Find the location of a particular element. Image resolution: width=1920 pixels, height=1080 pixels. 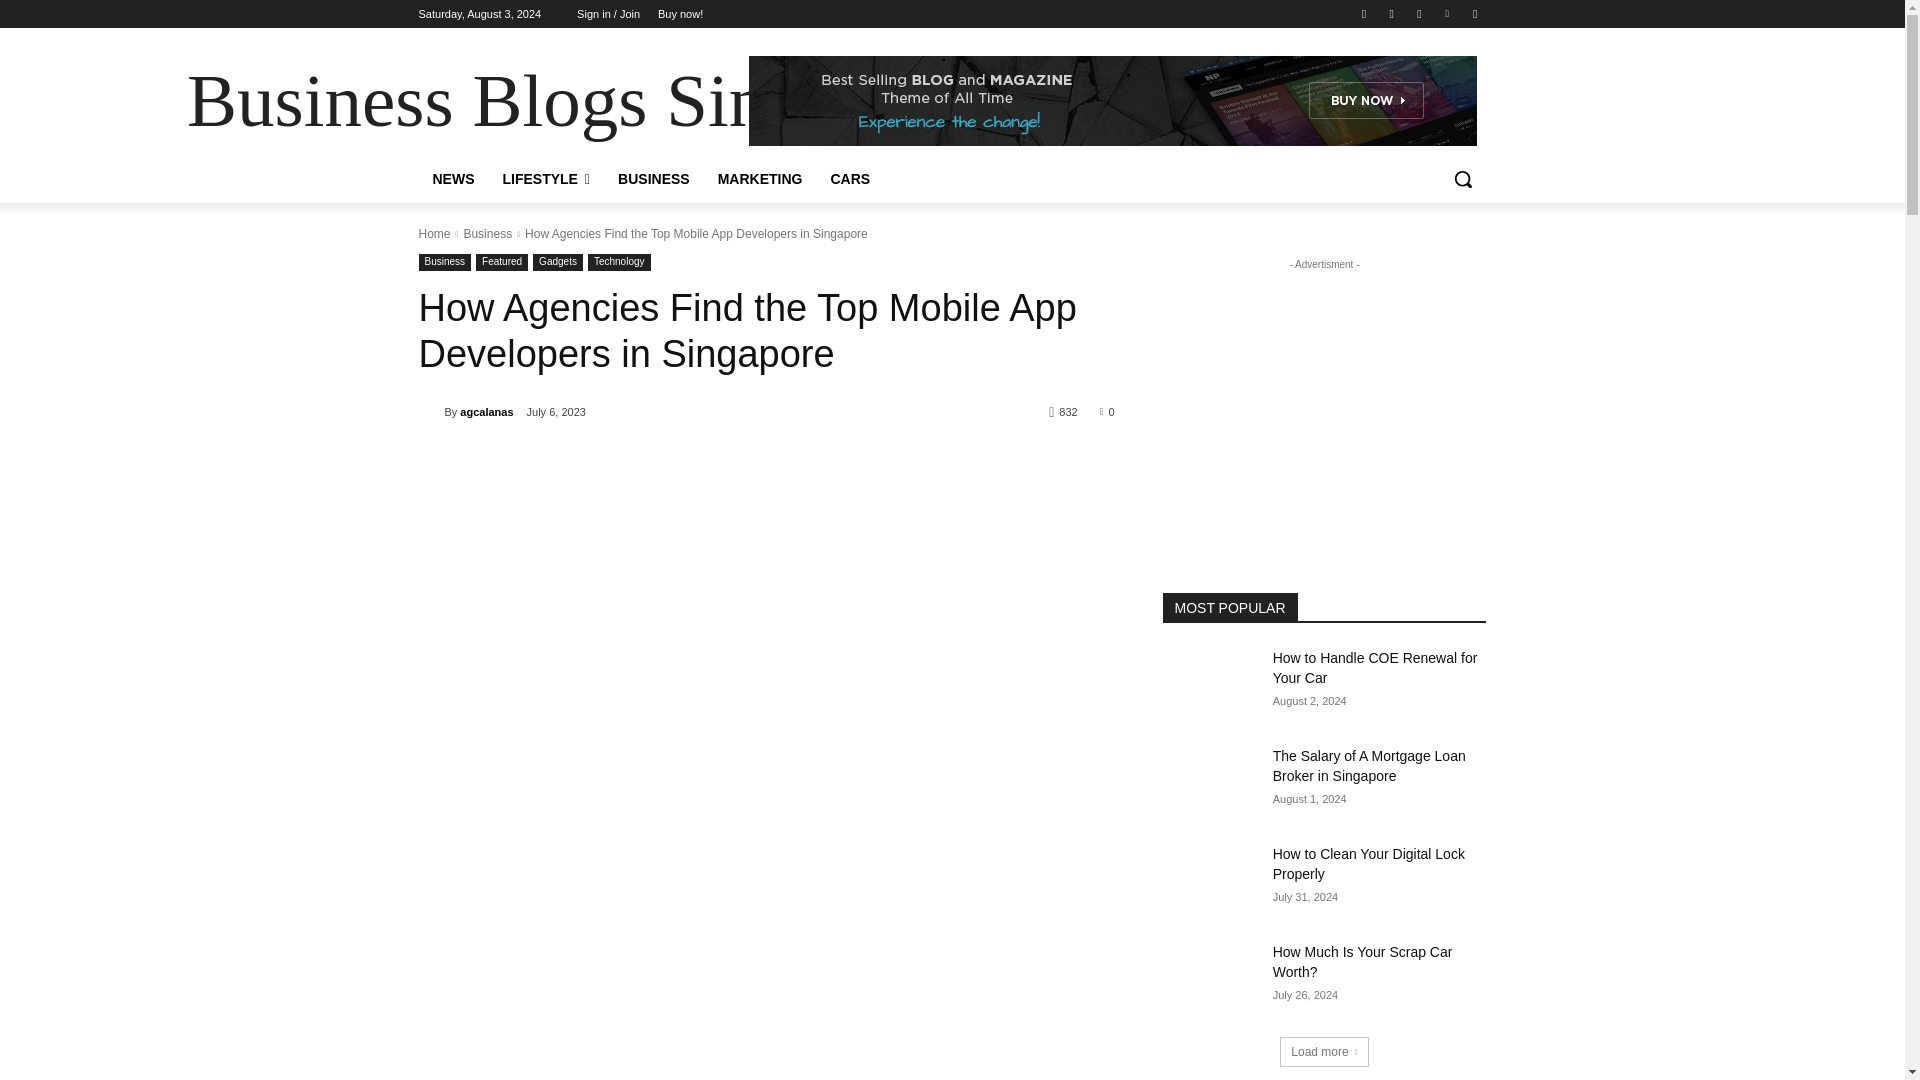

Instagram is located at coordinates (1392, 13).